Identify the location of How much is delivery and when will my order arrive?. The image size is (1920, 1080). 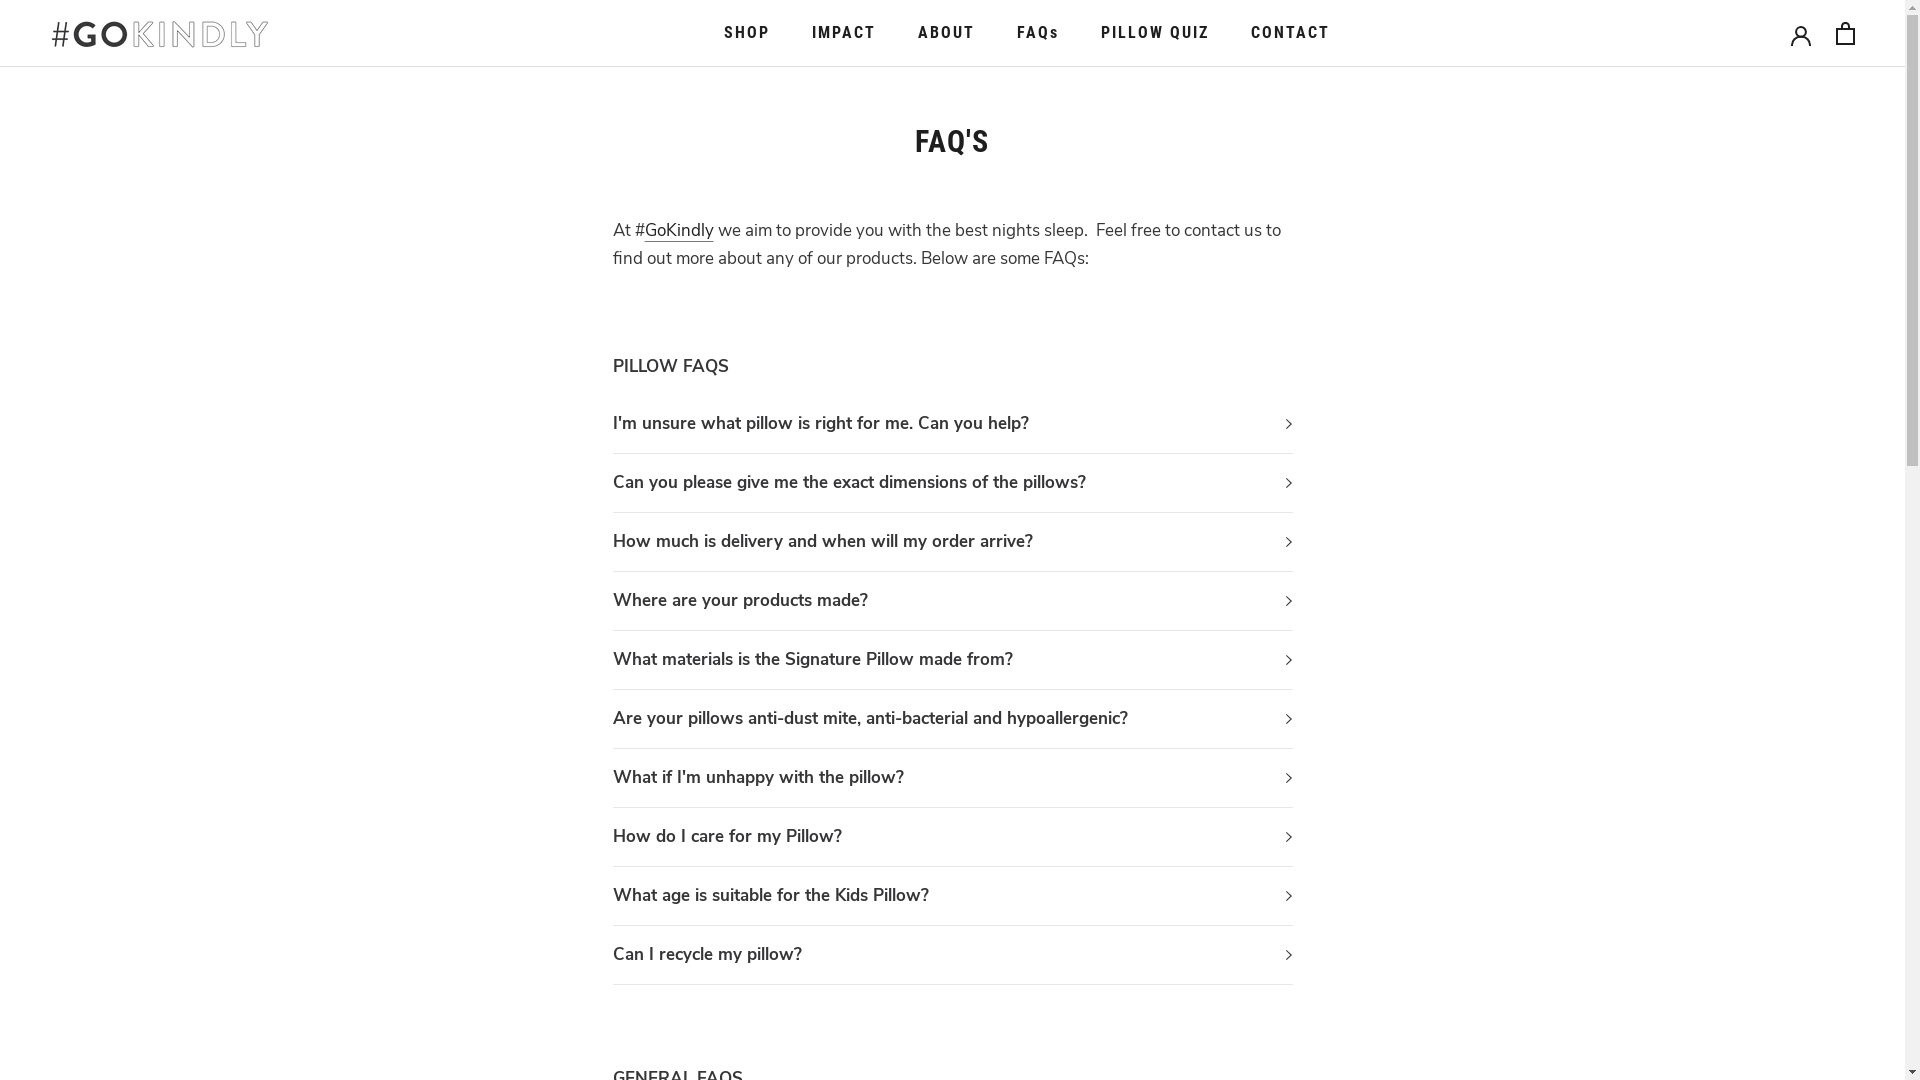
(952, 542).